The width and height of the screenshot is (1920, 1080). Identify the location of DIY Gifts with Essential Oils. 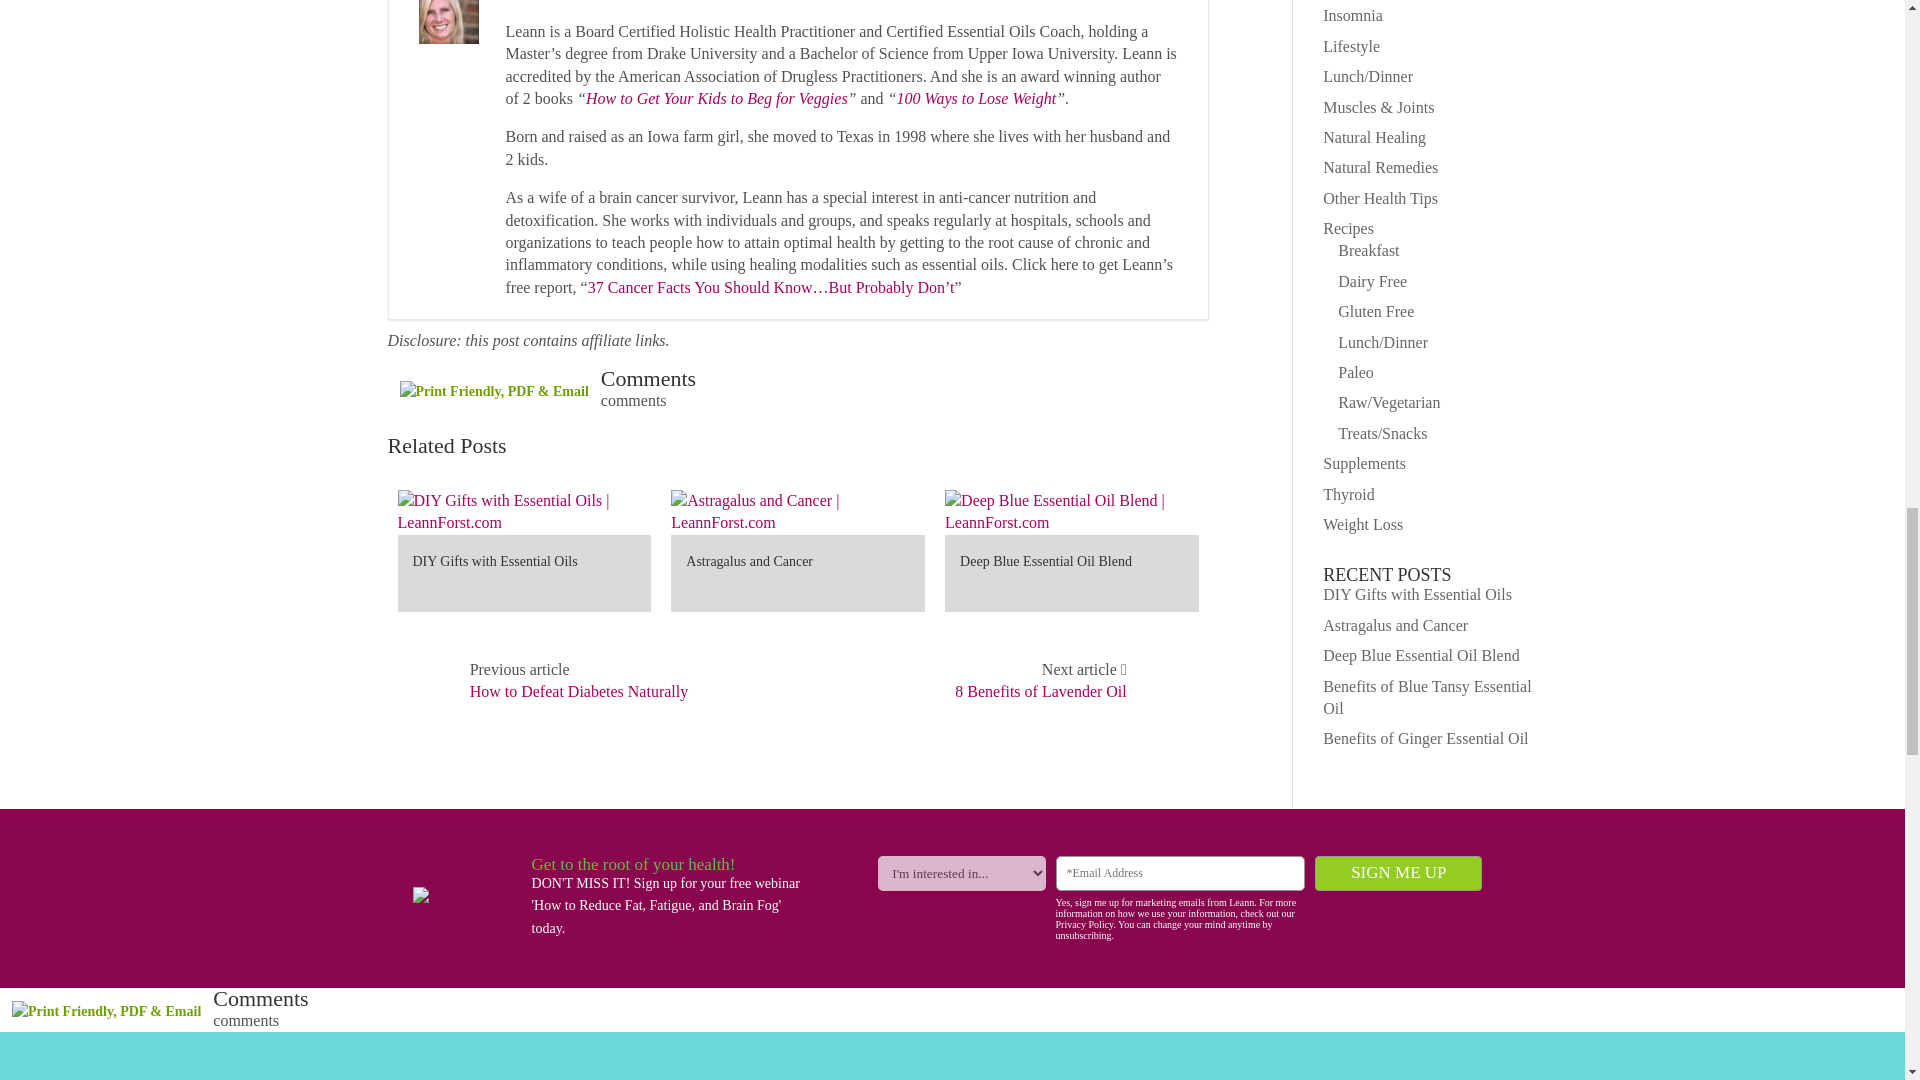
(494, 562).